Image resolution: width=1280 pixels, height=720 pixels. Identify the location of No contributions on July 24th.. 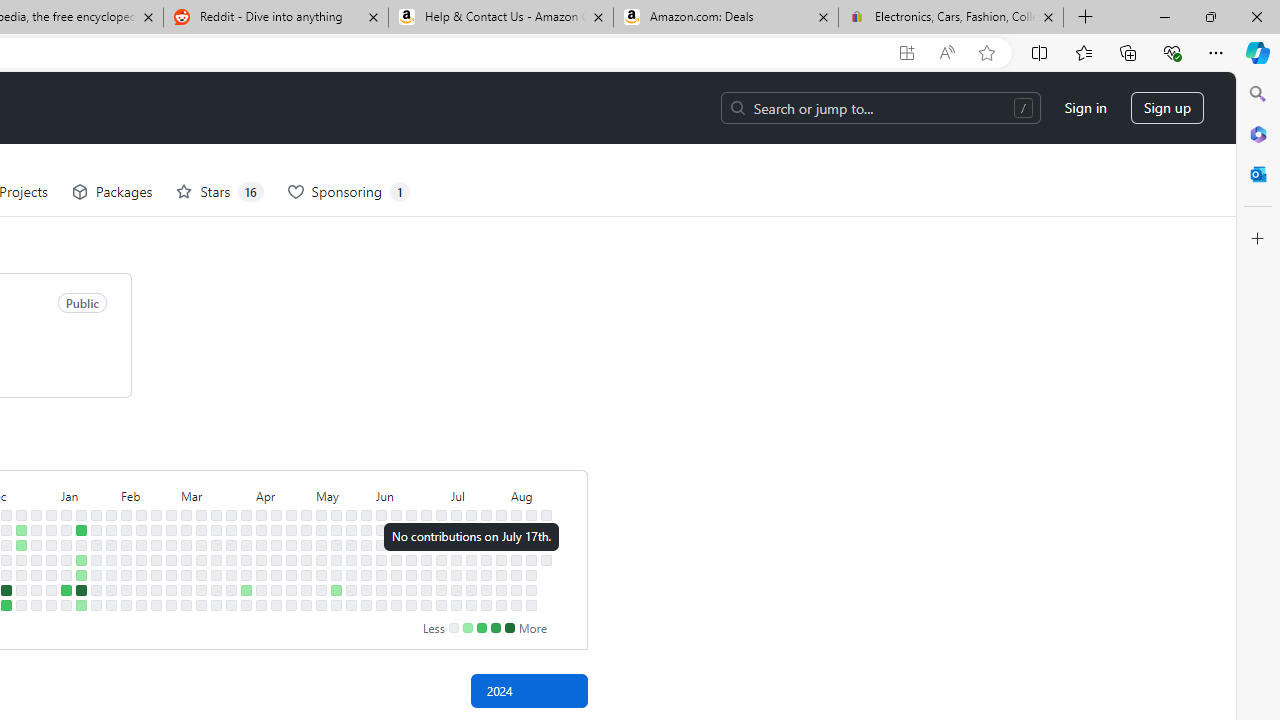
(486, 559).